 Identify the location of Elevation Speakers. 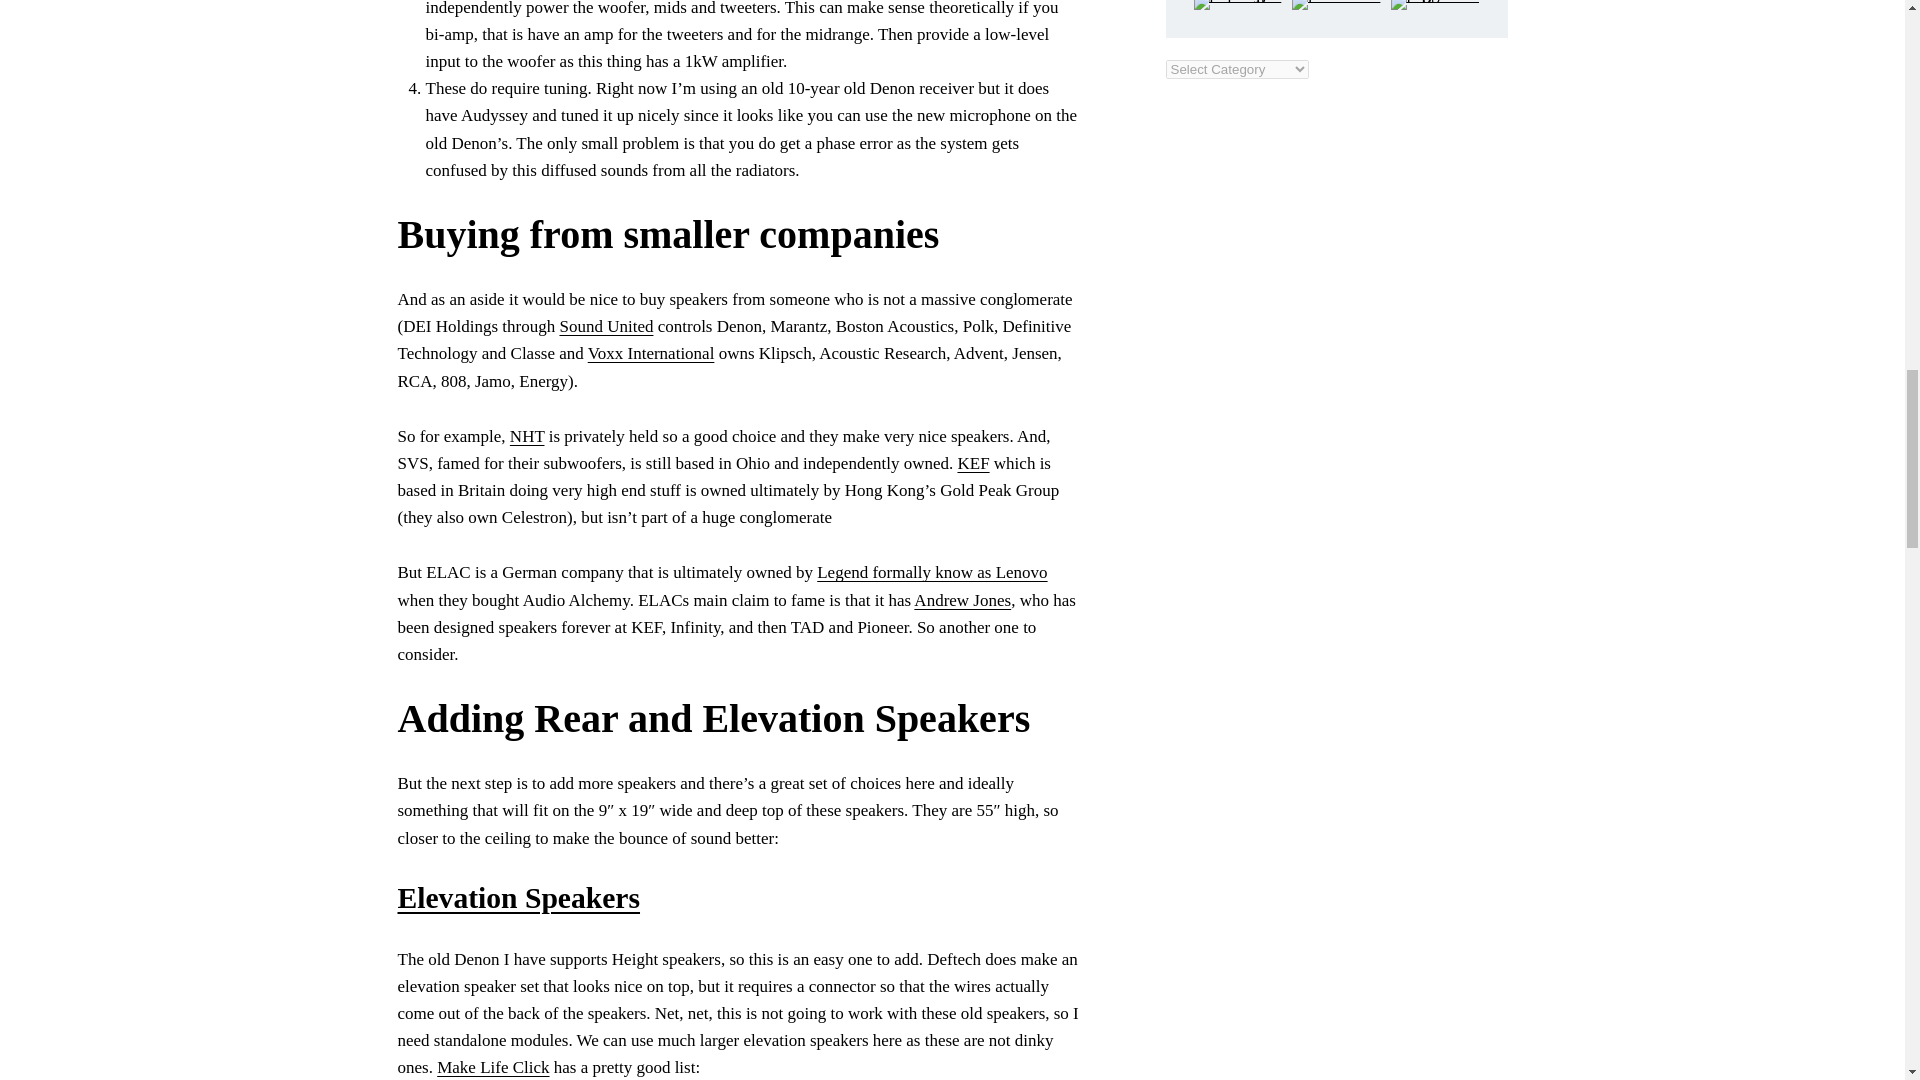
(519, 898).